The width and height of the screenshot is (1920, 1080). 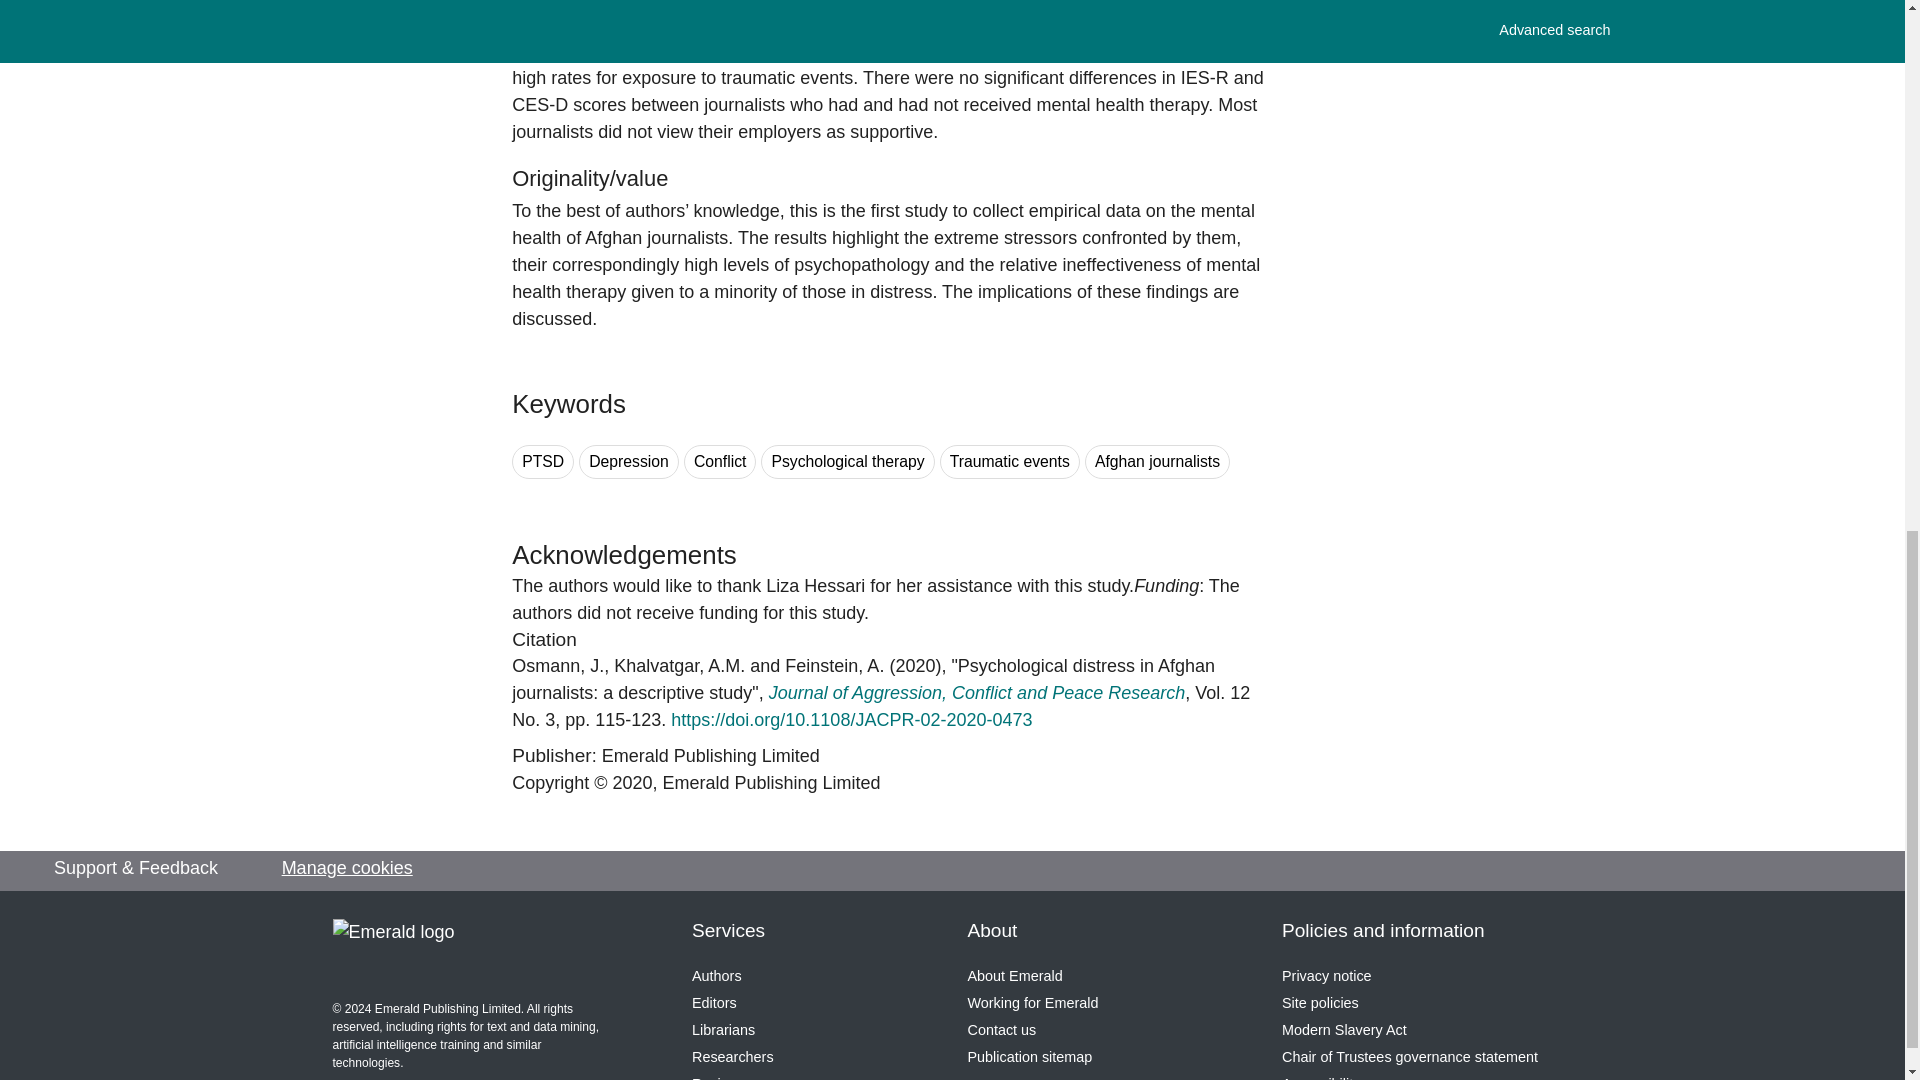 I want to click on Traumatic events, so click(x=1010, y=462).